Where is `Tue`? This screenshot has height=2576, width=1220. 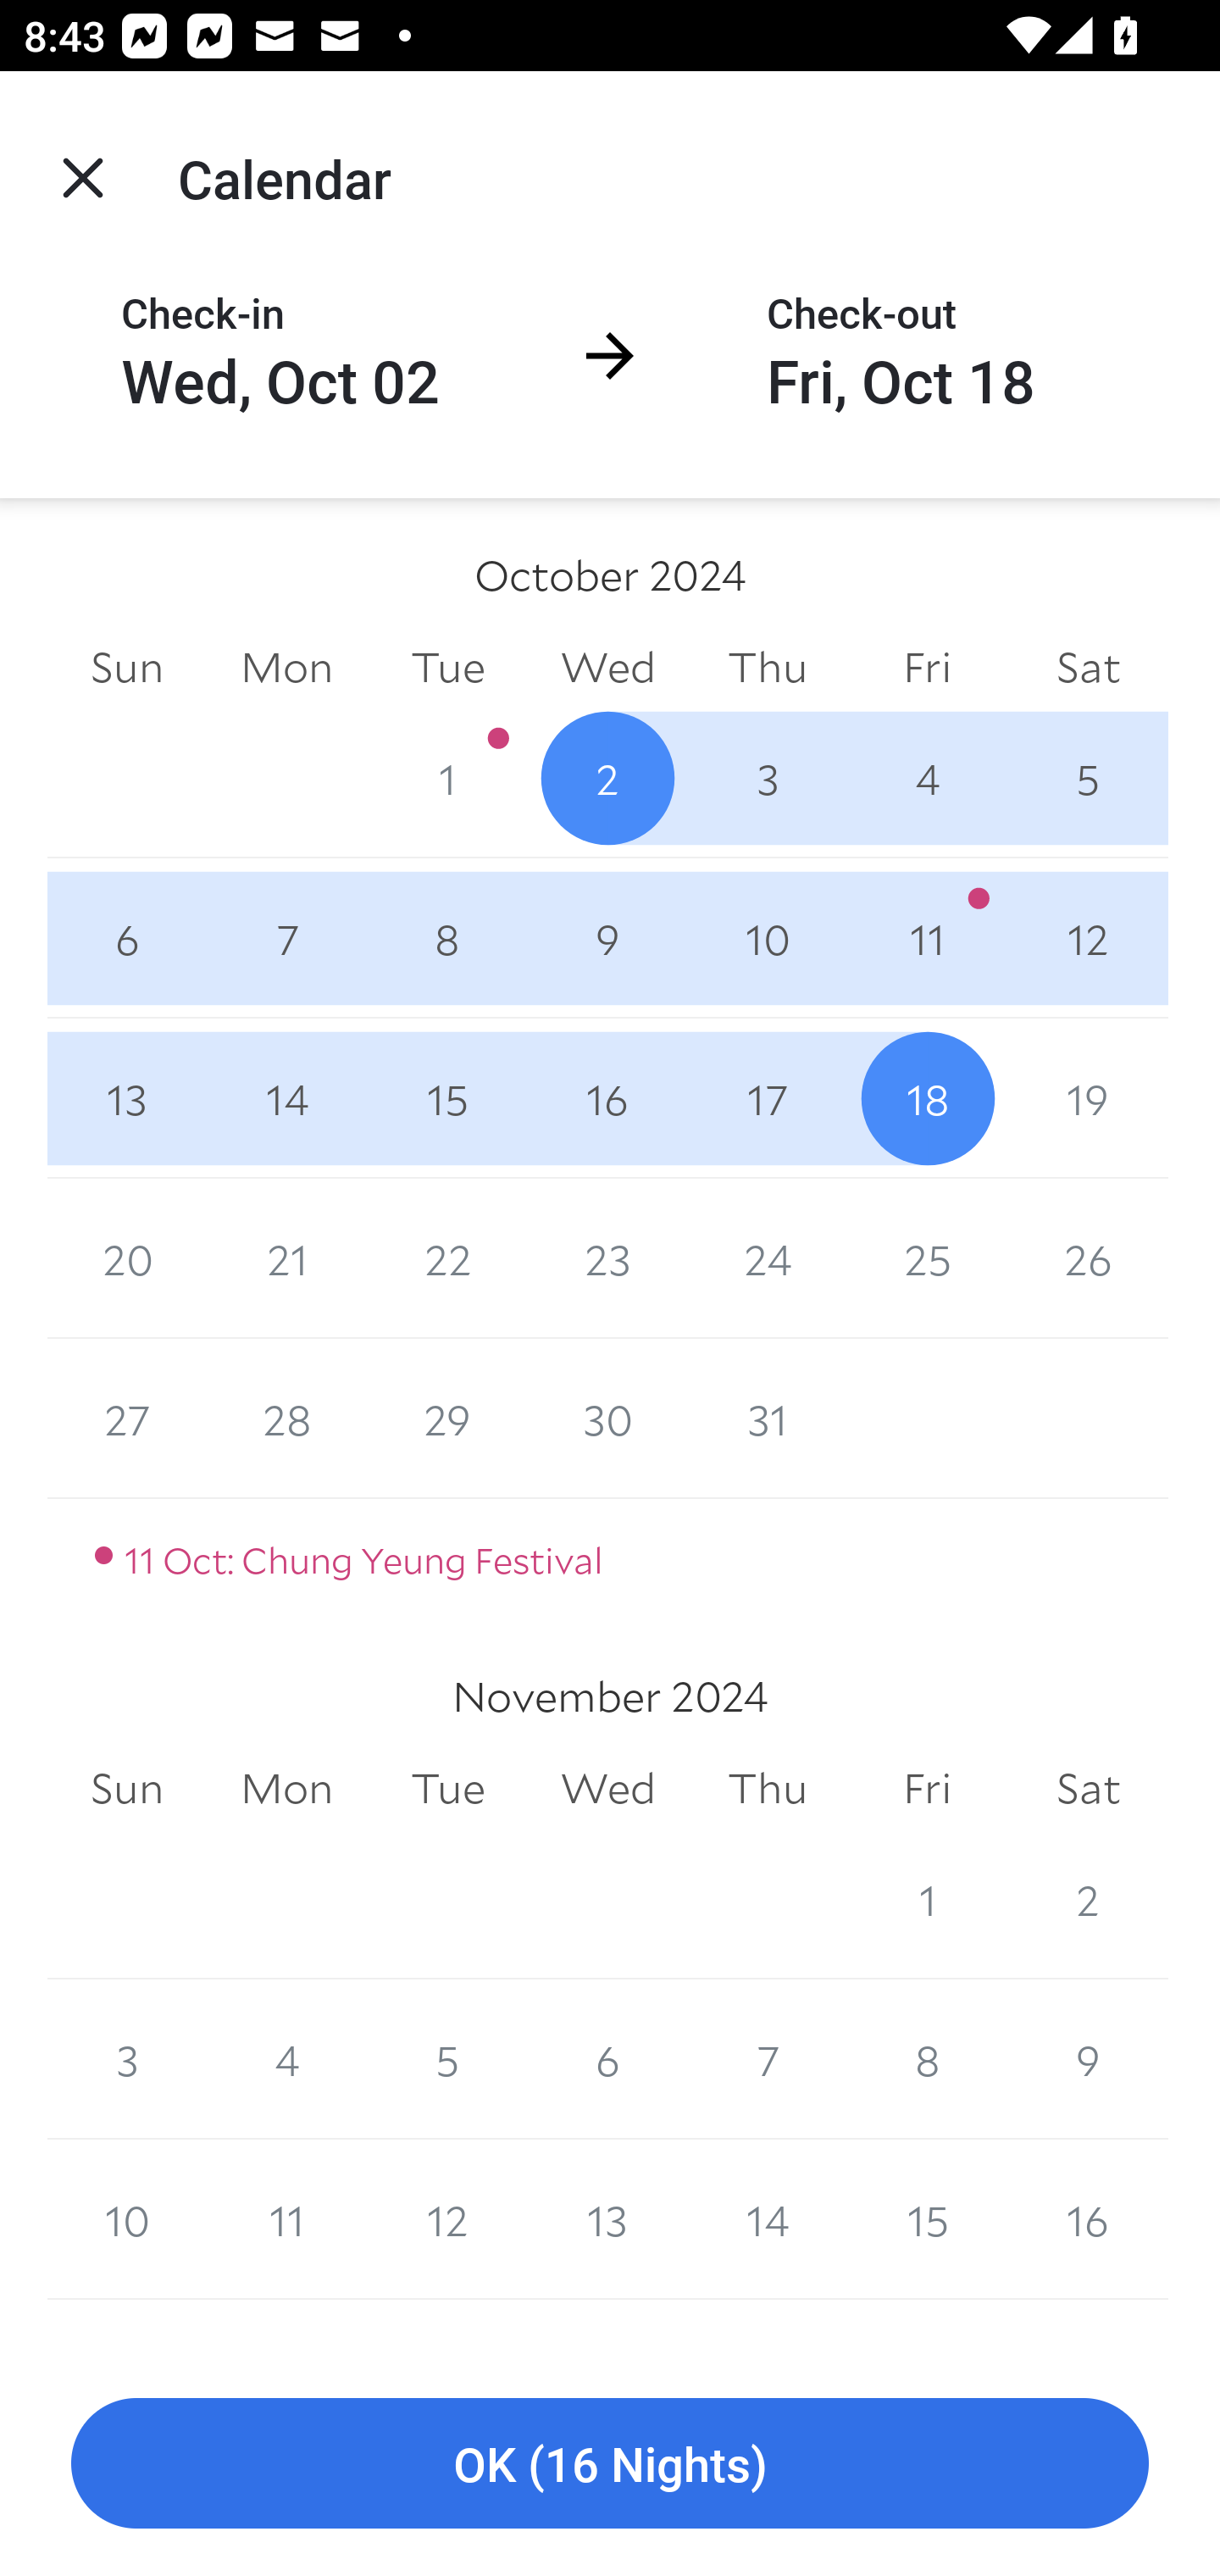
Tue is located at coordinates (447, 1789).